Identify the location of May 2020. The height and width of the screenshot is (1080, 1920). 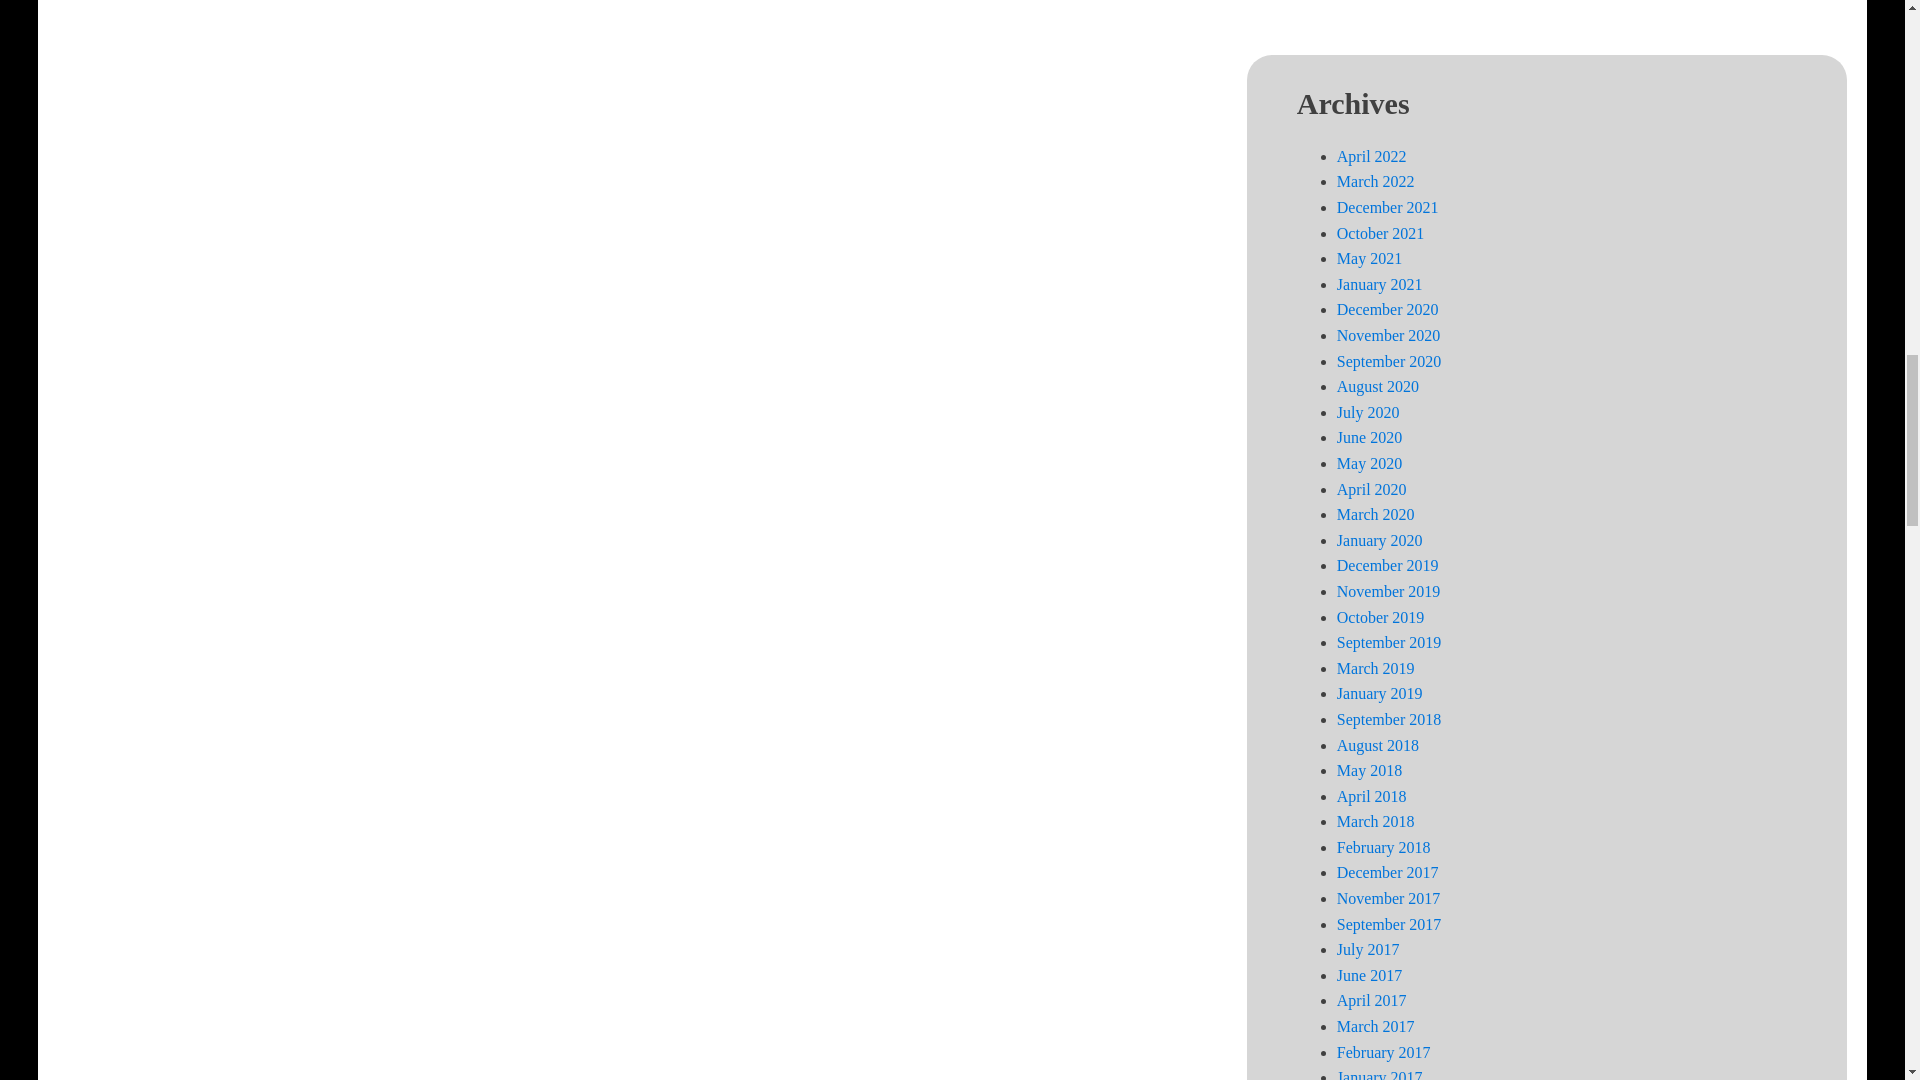
(1368, 462).